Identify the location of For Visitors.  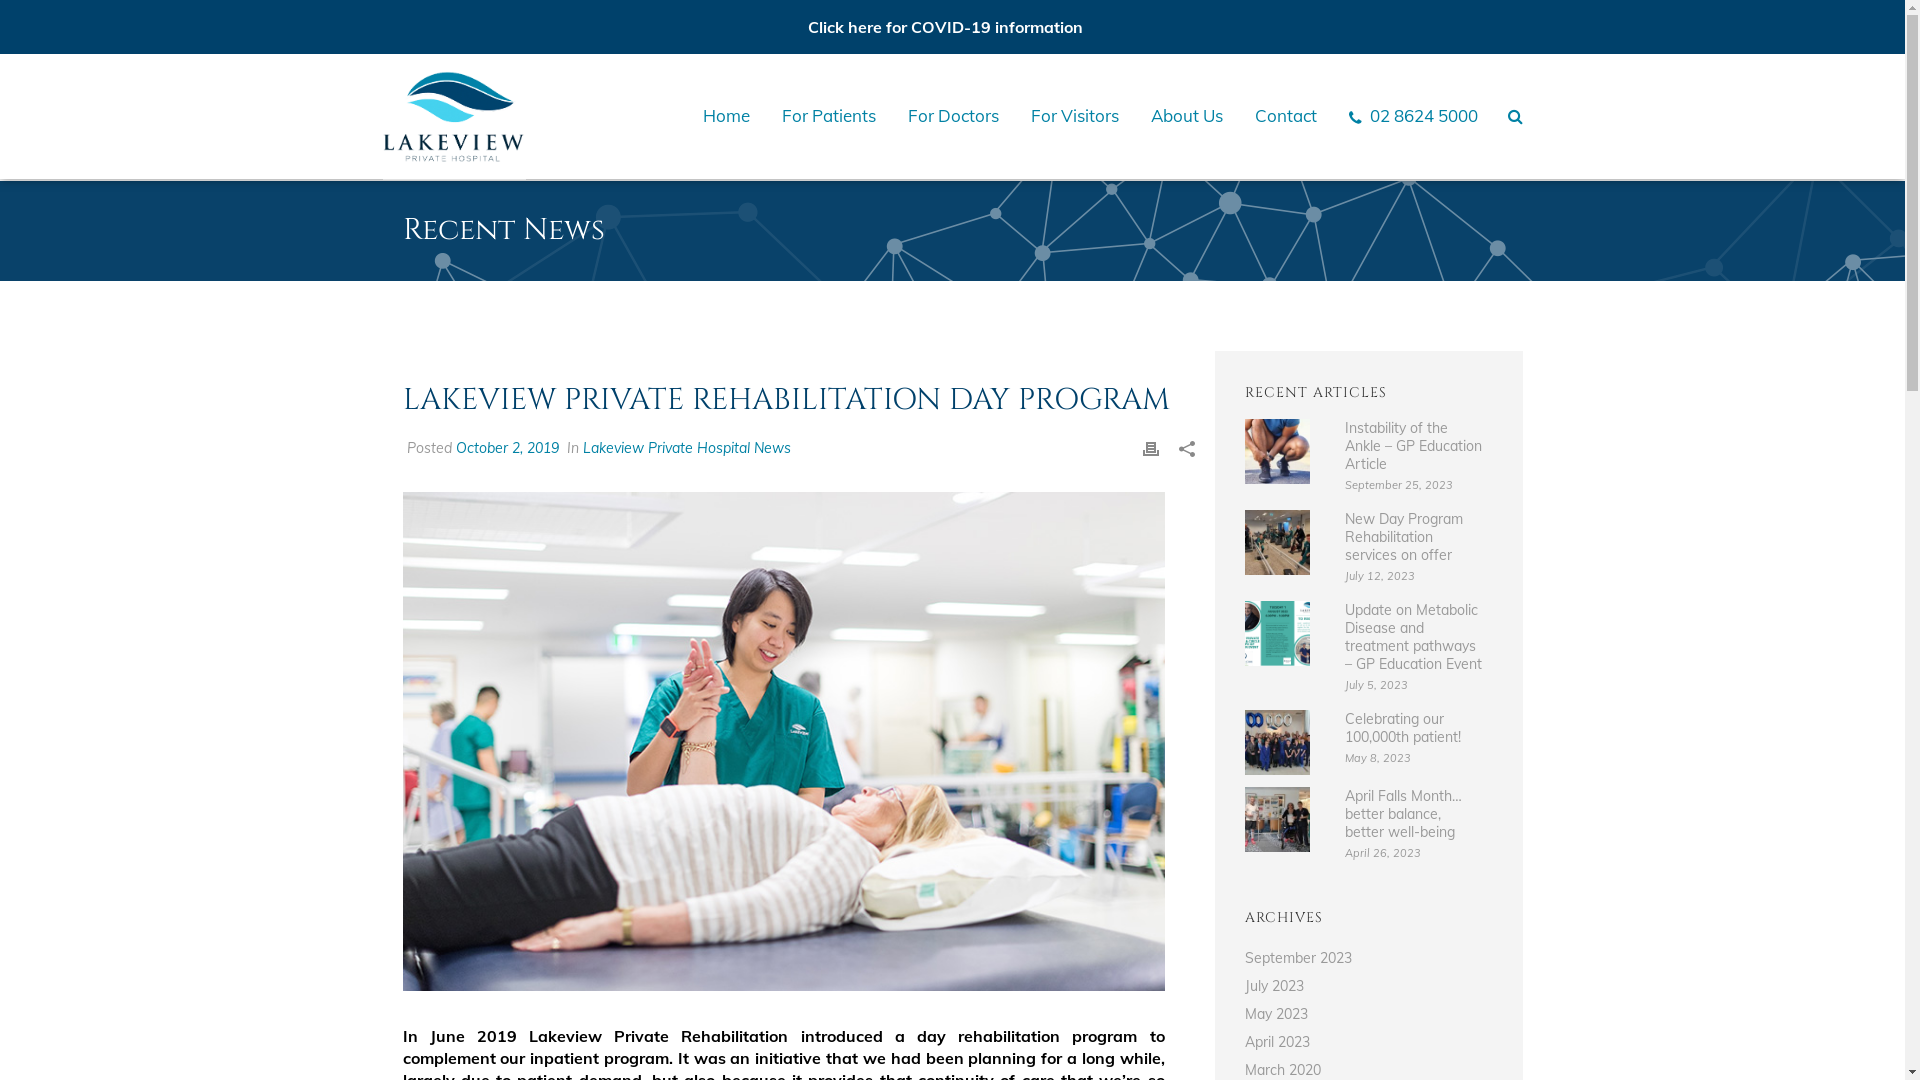
(1075, 115).